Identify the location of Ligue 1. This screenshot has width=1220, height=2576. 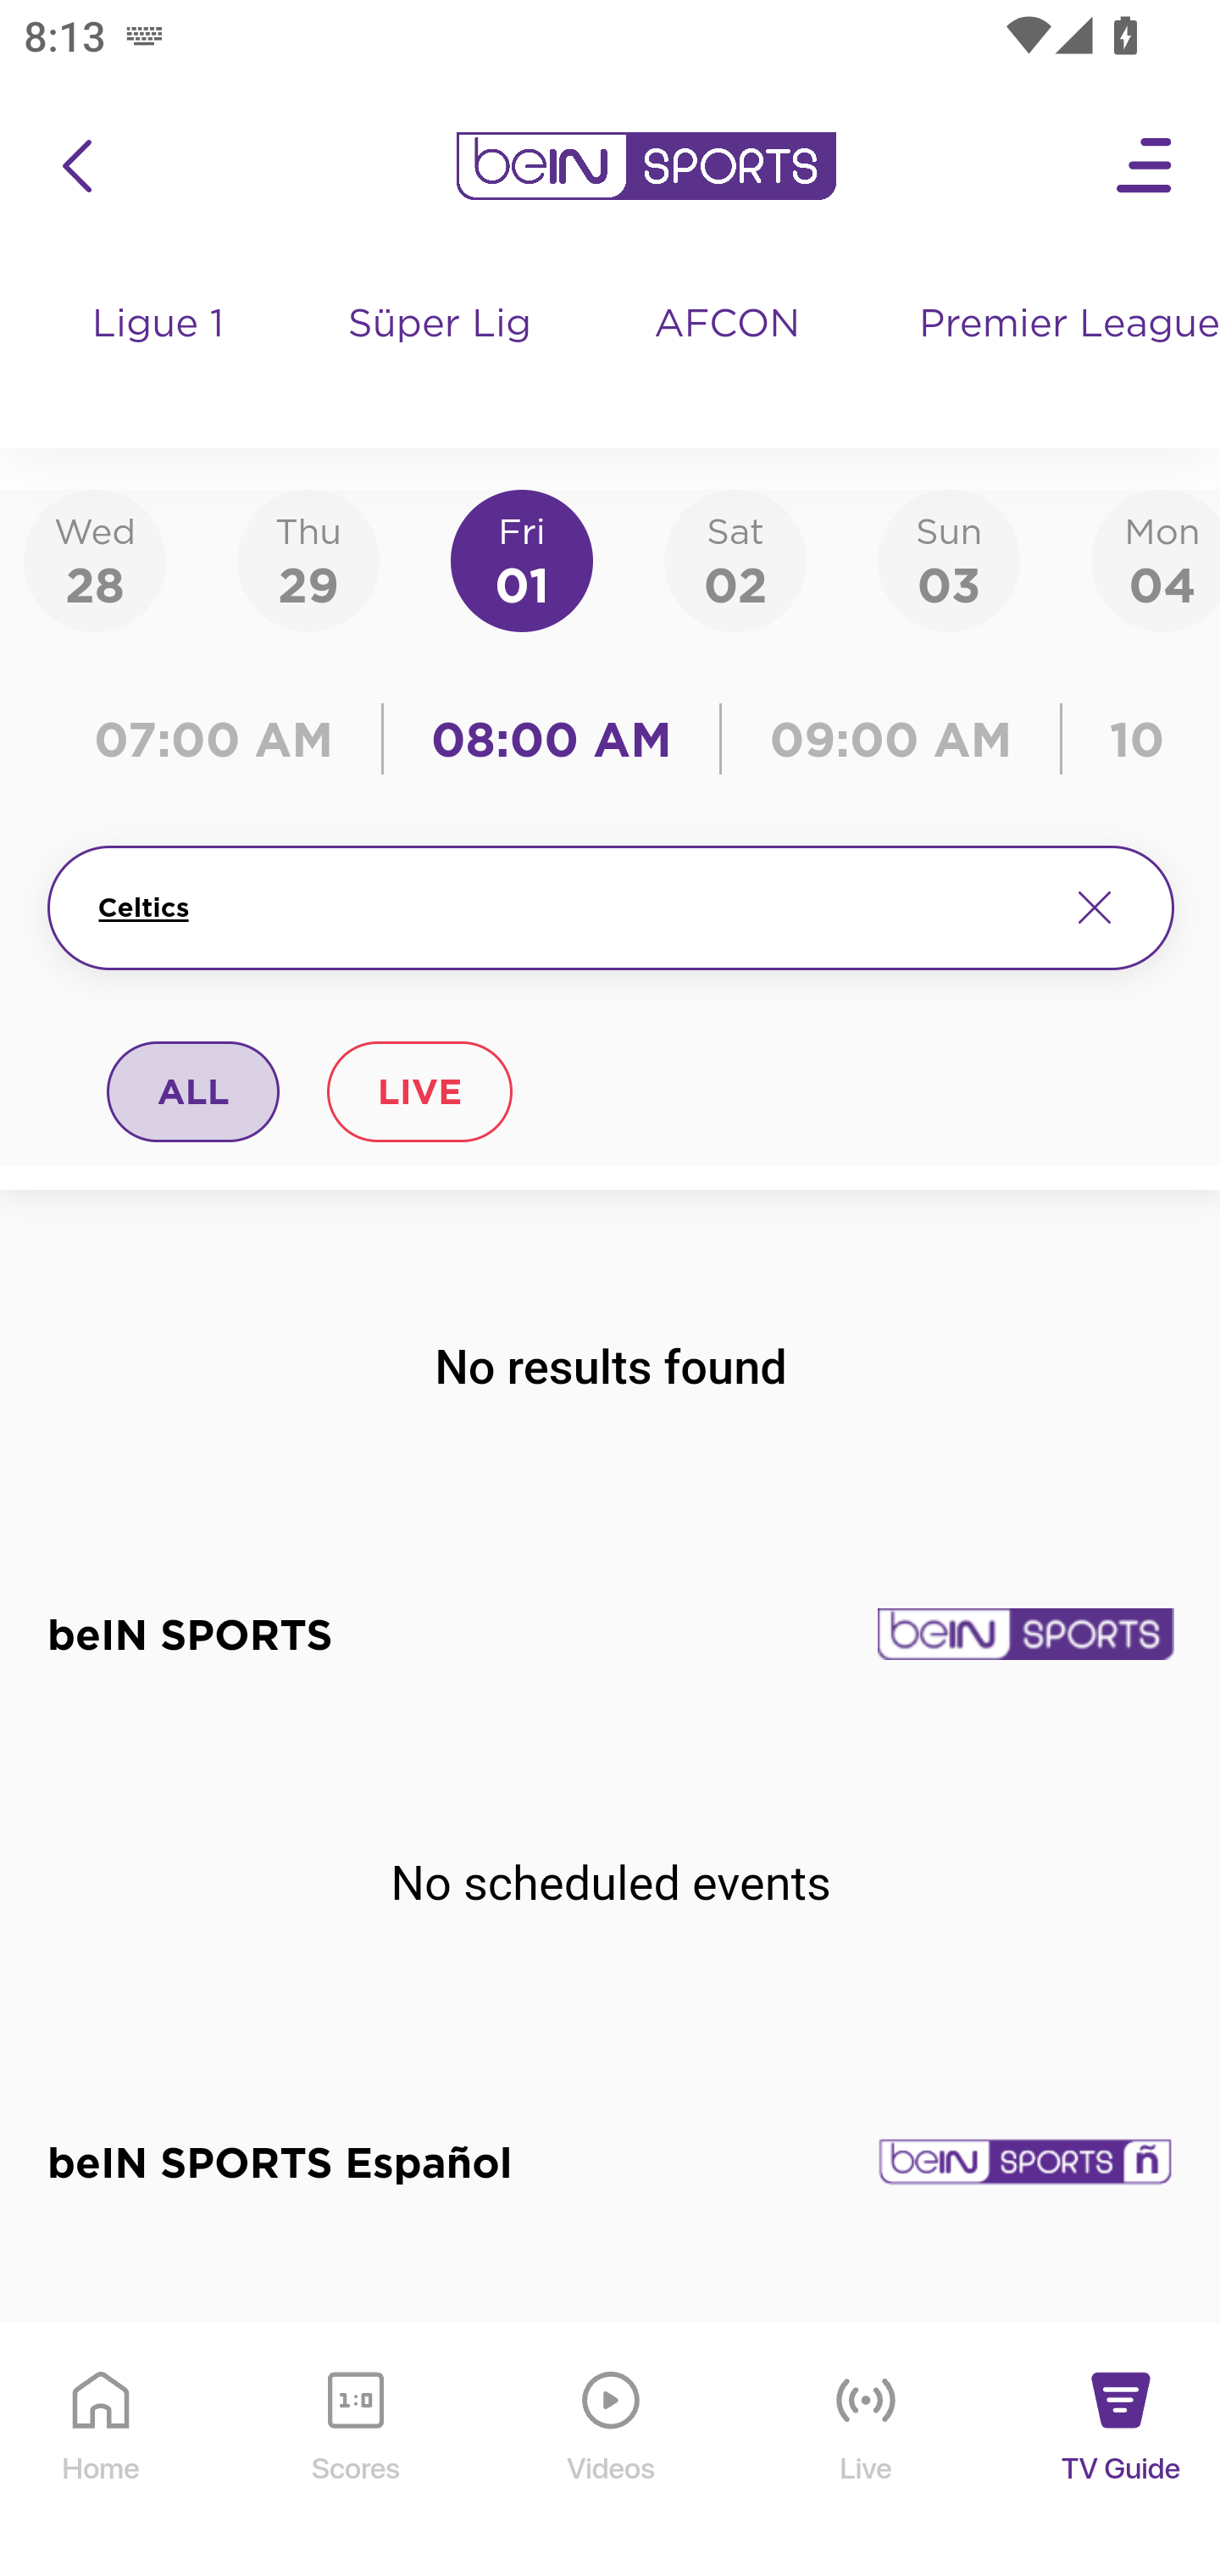
(159, 356).